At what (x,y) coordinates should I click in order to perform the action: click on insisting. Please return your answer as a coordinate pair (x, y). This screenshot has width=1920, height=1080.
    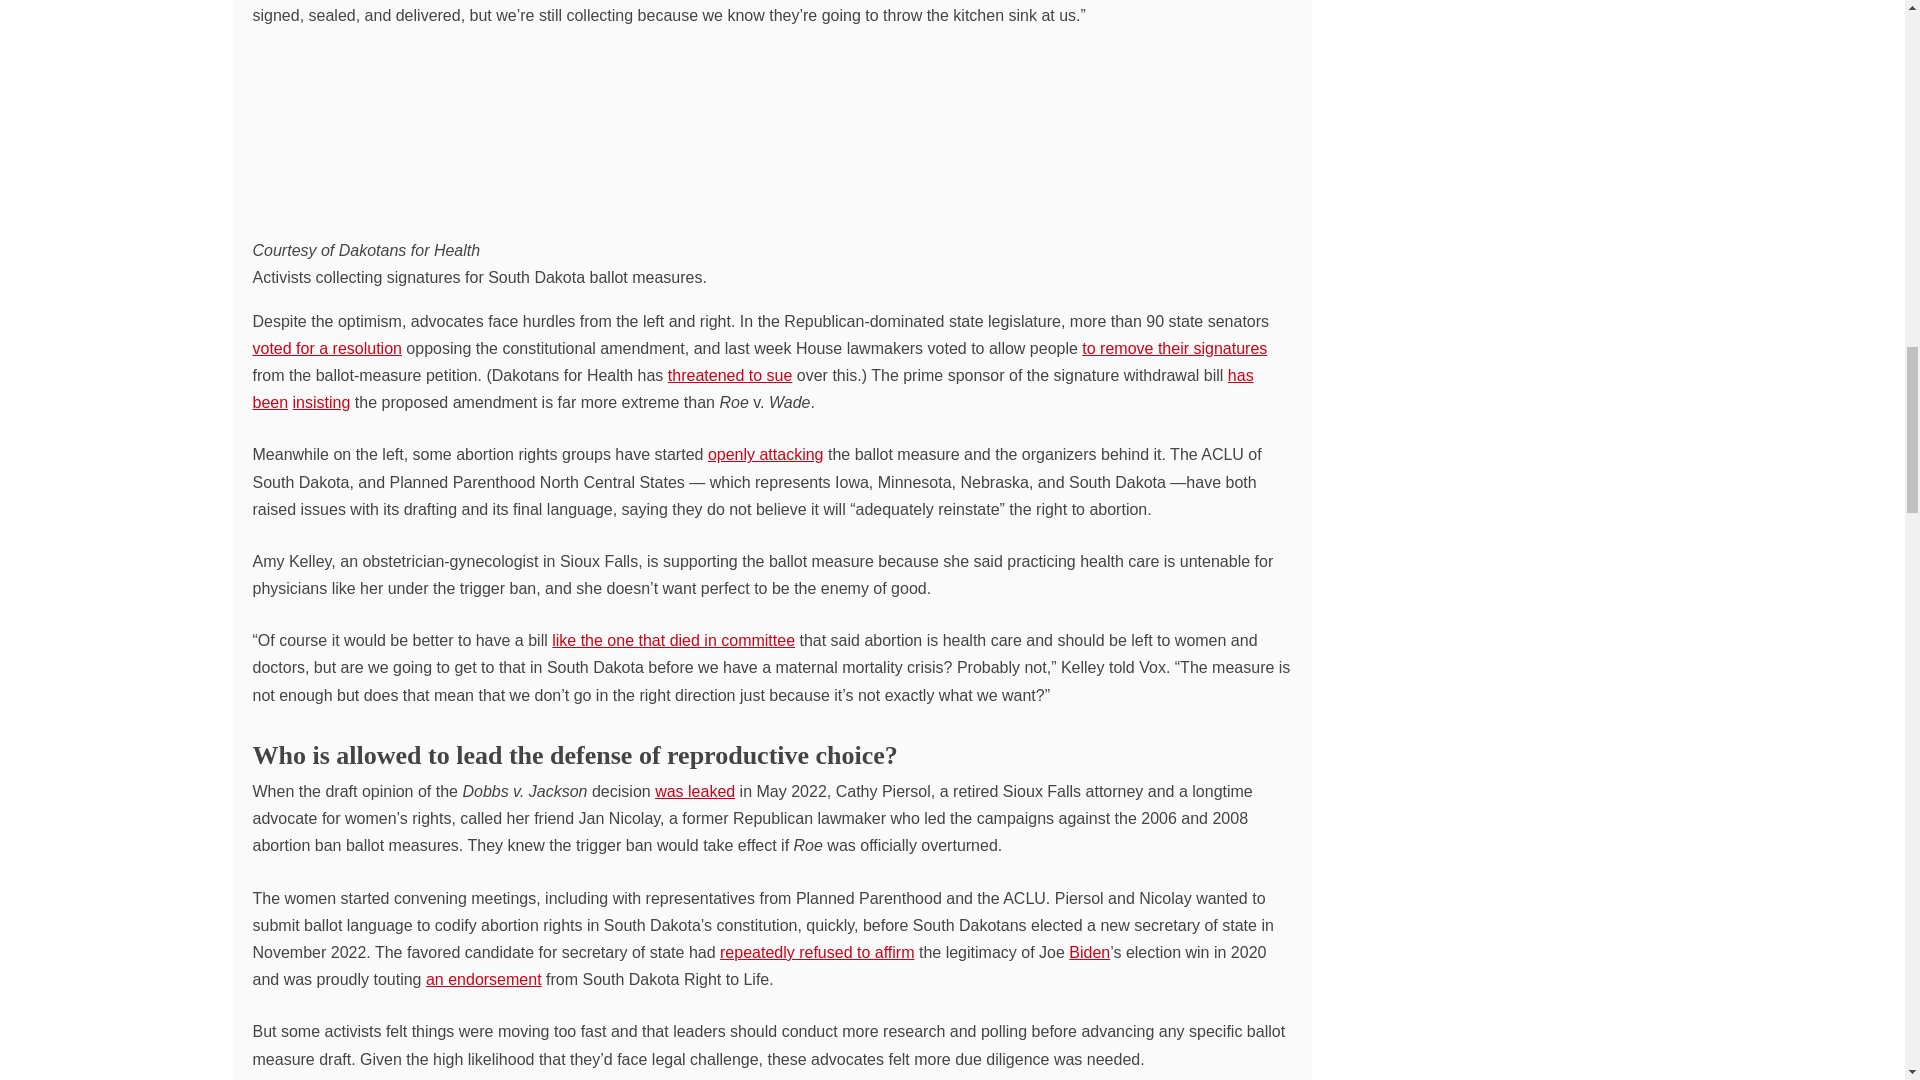
    Looking at the image, I should click on (322, 402).